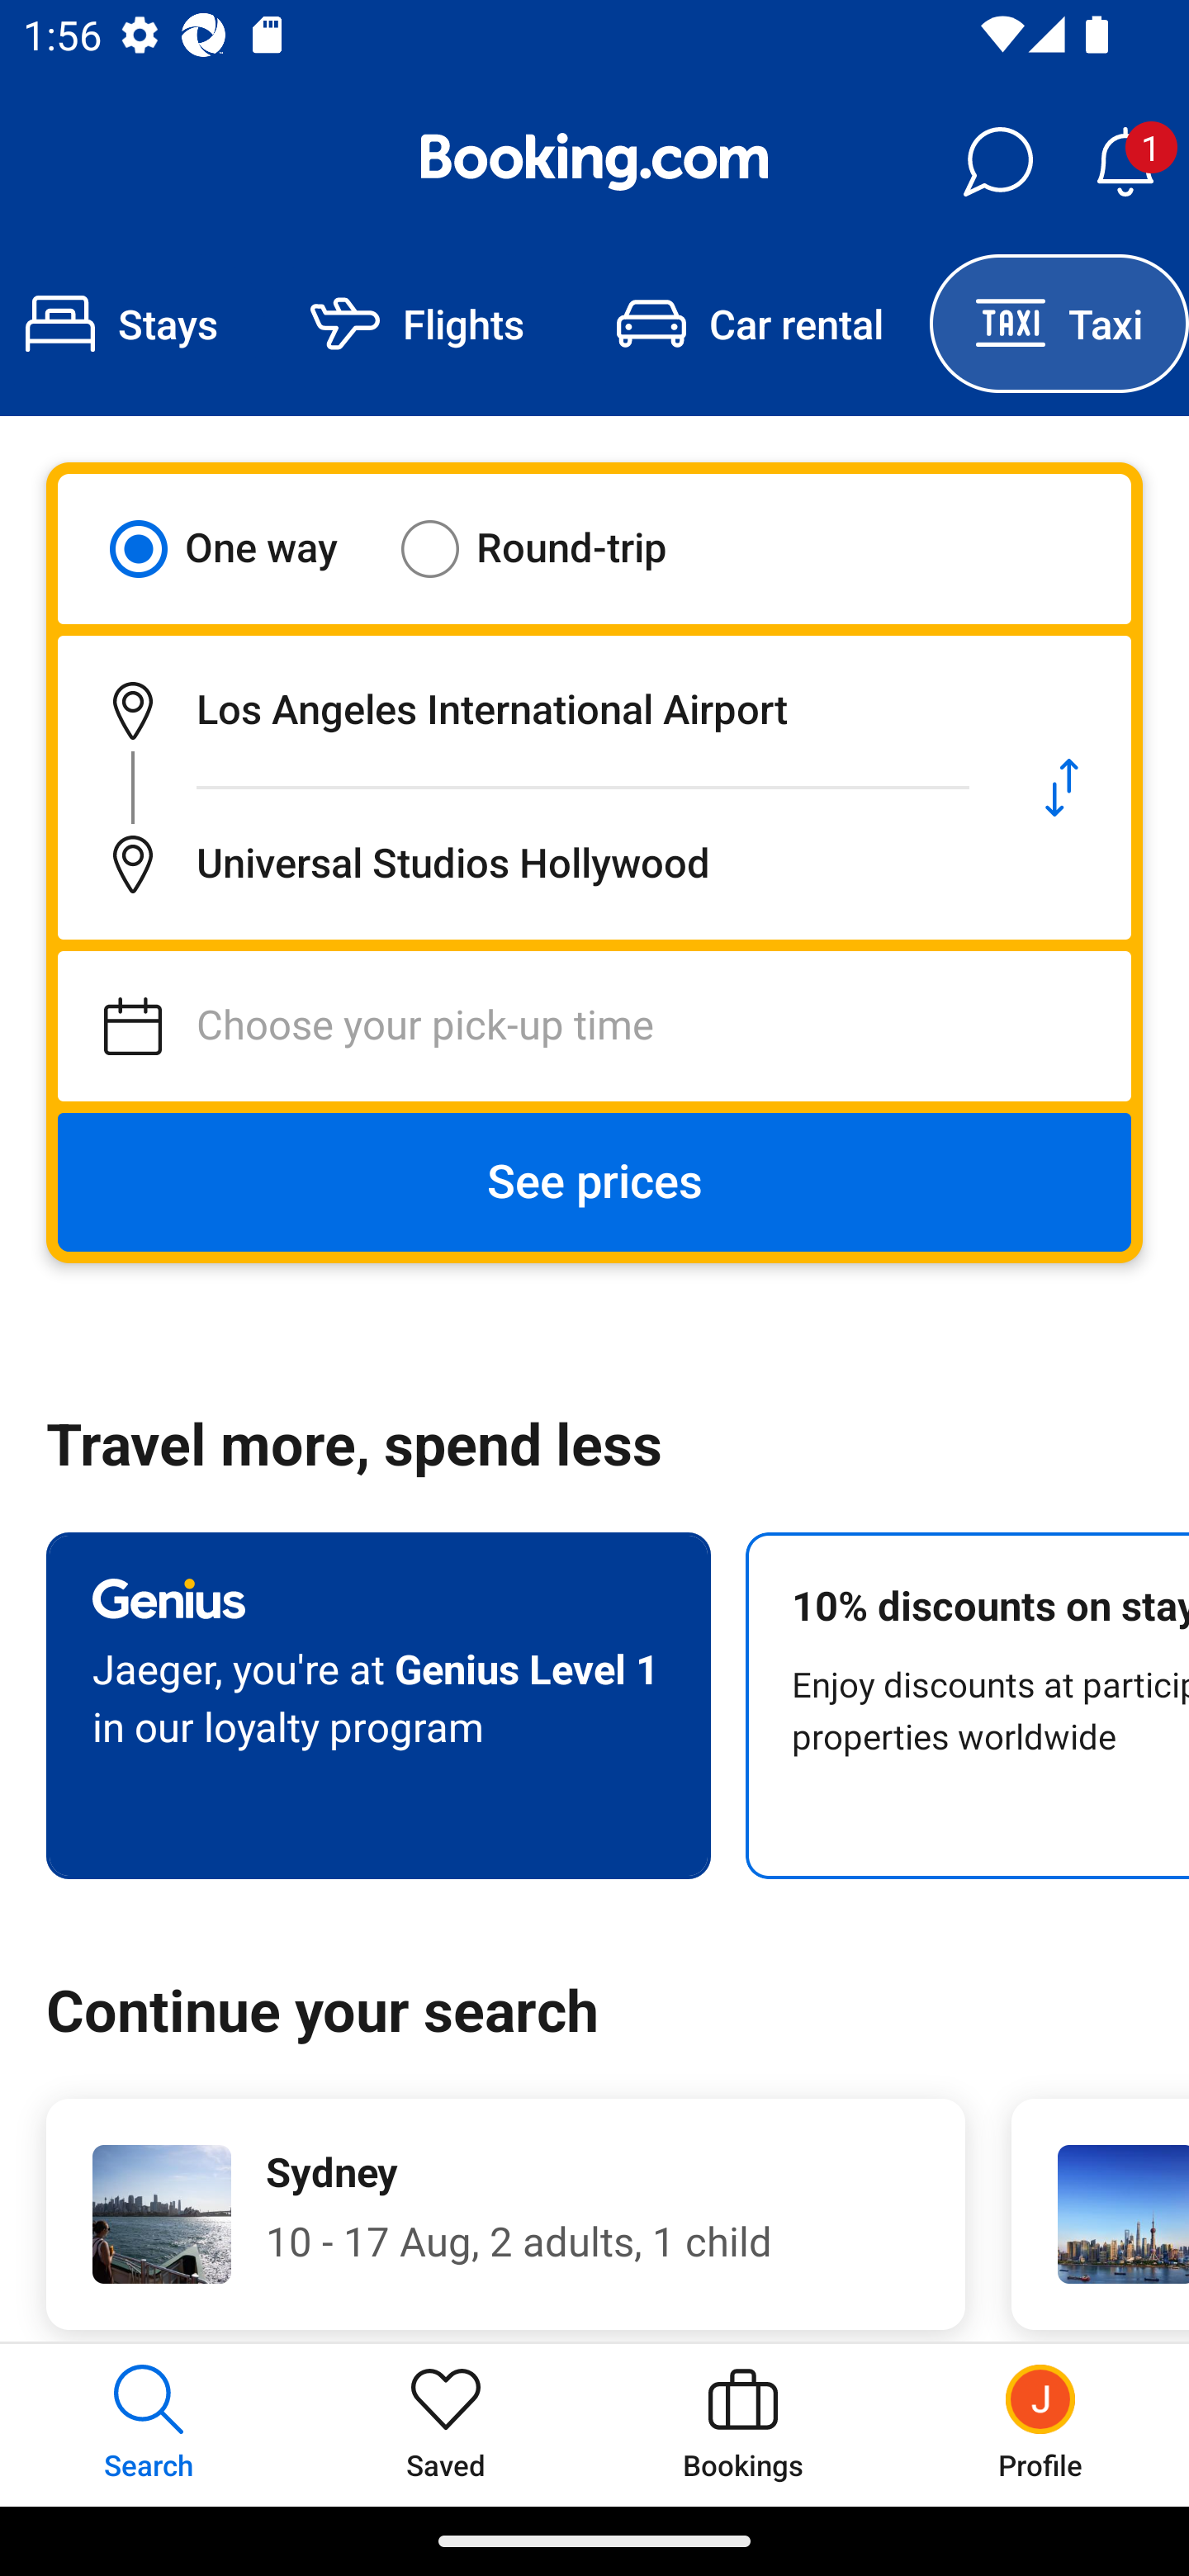 The height and width of the screenshot is (2576, 1189). What do you see at coordinates (594, 1026) in the screenshot?
I see `Choose your pick-up time` at bounding box center [594, 1026].